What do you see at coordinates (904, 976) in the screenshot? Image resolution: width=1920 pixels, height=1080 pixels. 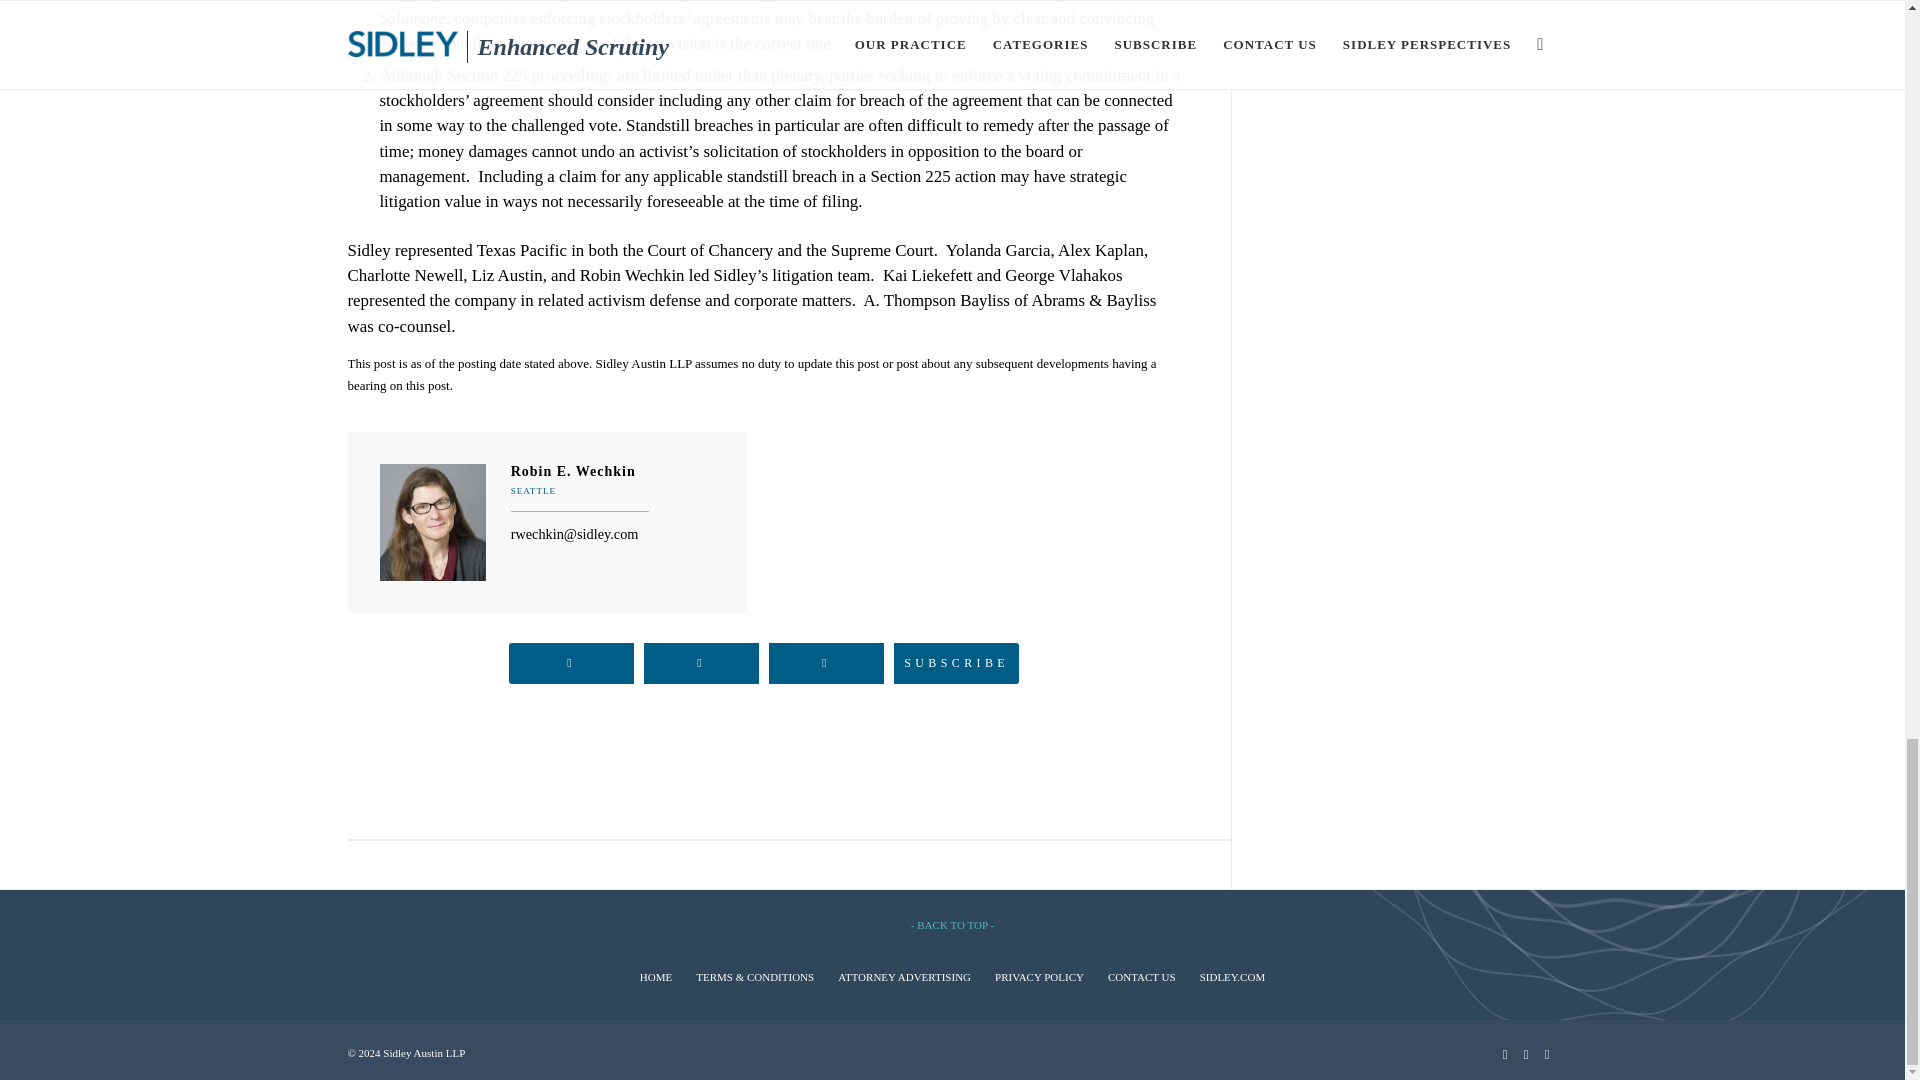 I see `ATTORNEY ADVERTISING` at bounding box center [904, 976].